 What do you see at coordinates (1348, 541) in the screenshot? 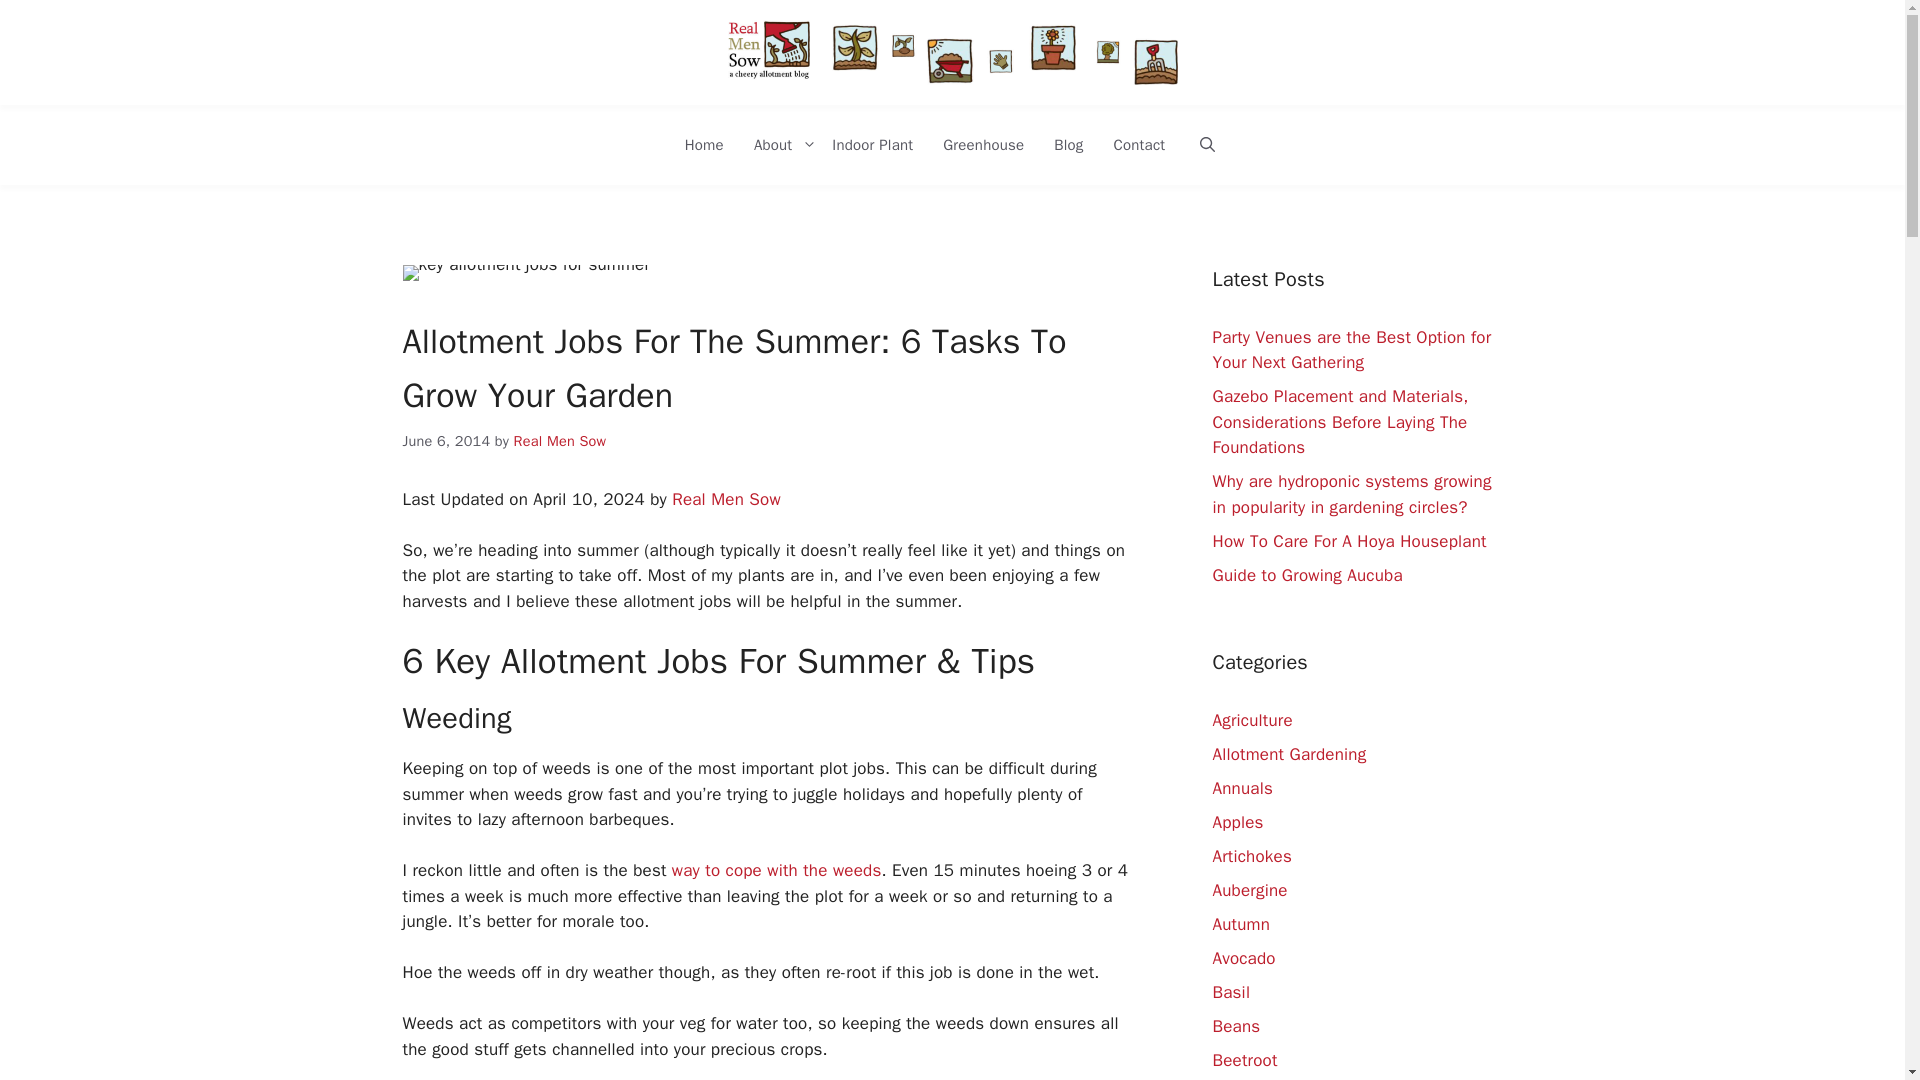
I see `How To Care For A Hoya Houseplant` at bounding box center [1348, 541].